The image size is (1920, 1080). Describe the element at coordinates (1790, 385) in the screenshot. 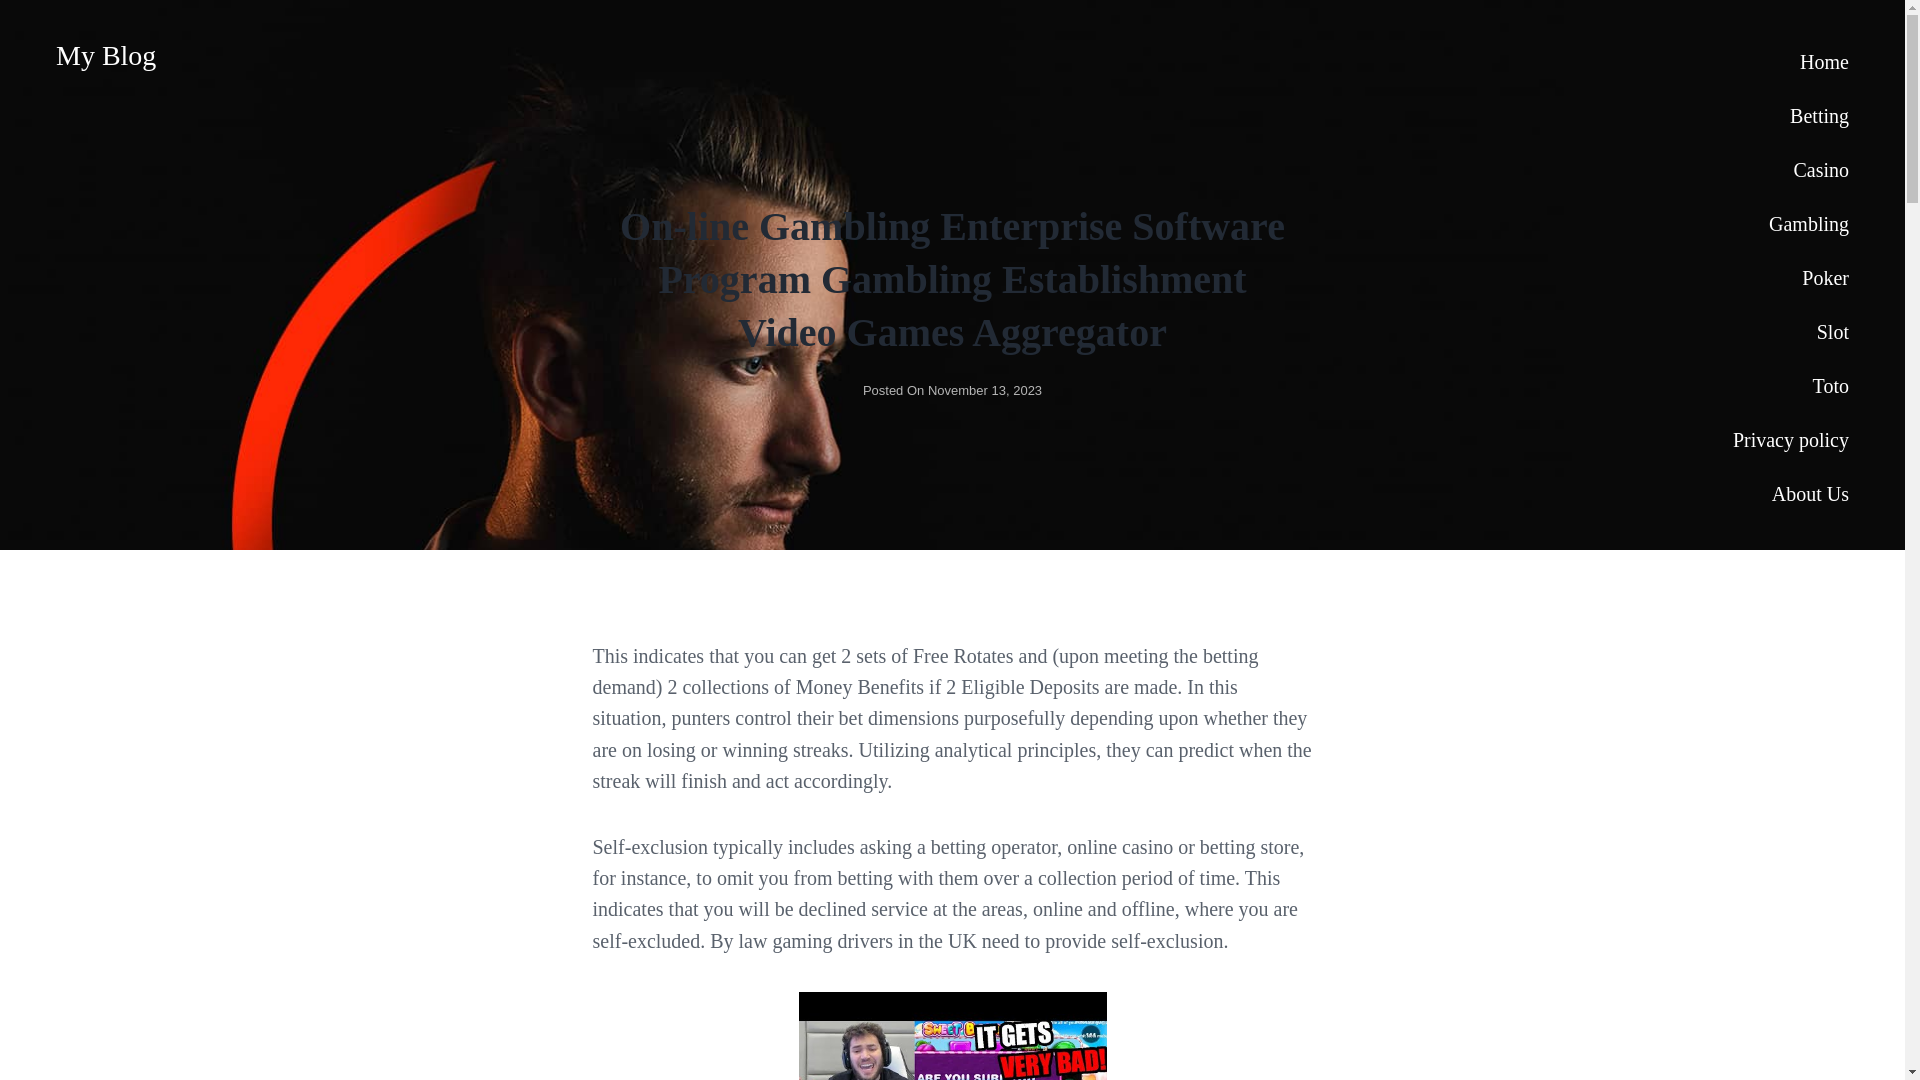

I see `Toto` at that location.